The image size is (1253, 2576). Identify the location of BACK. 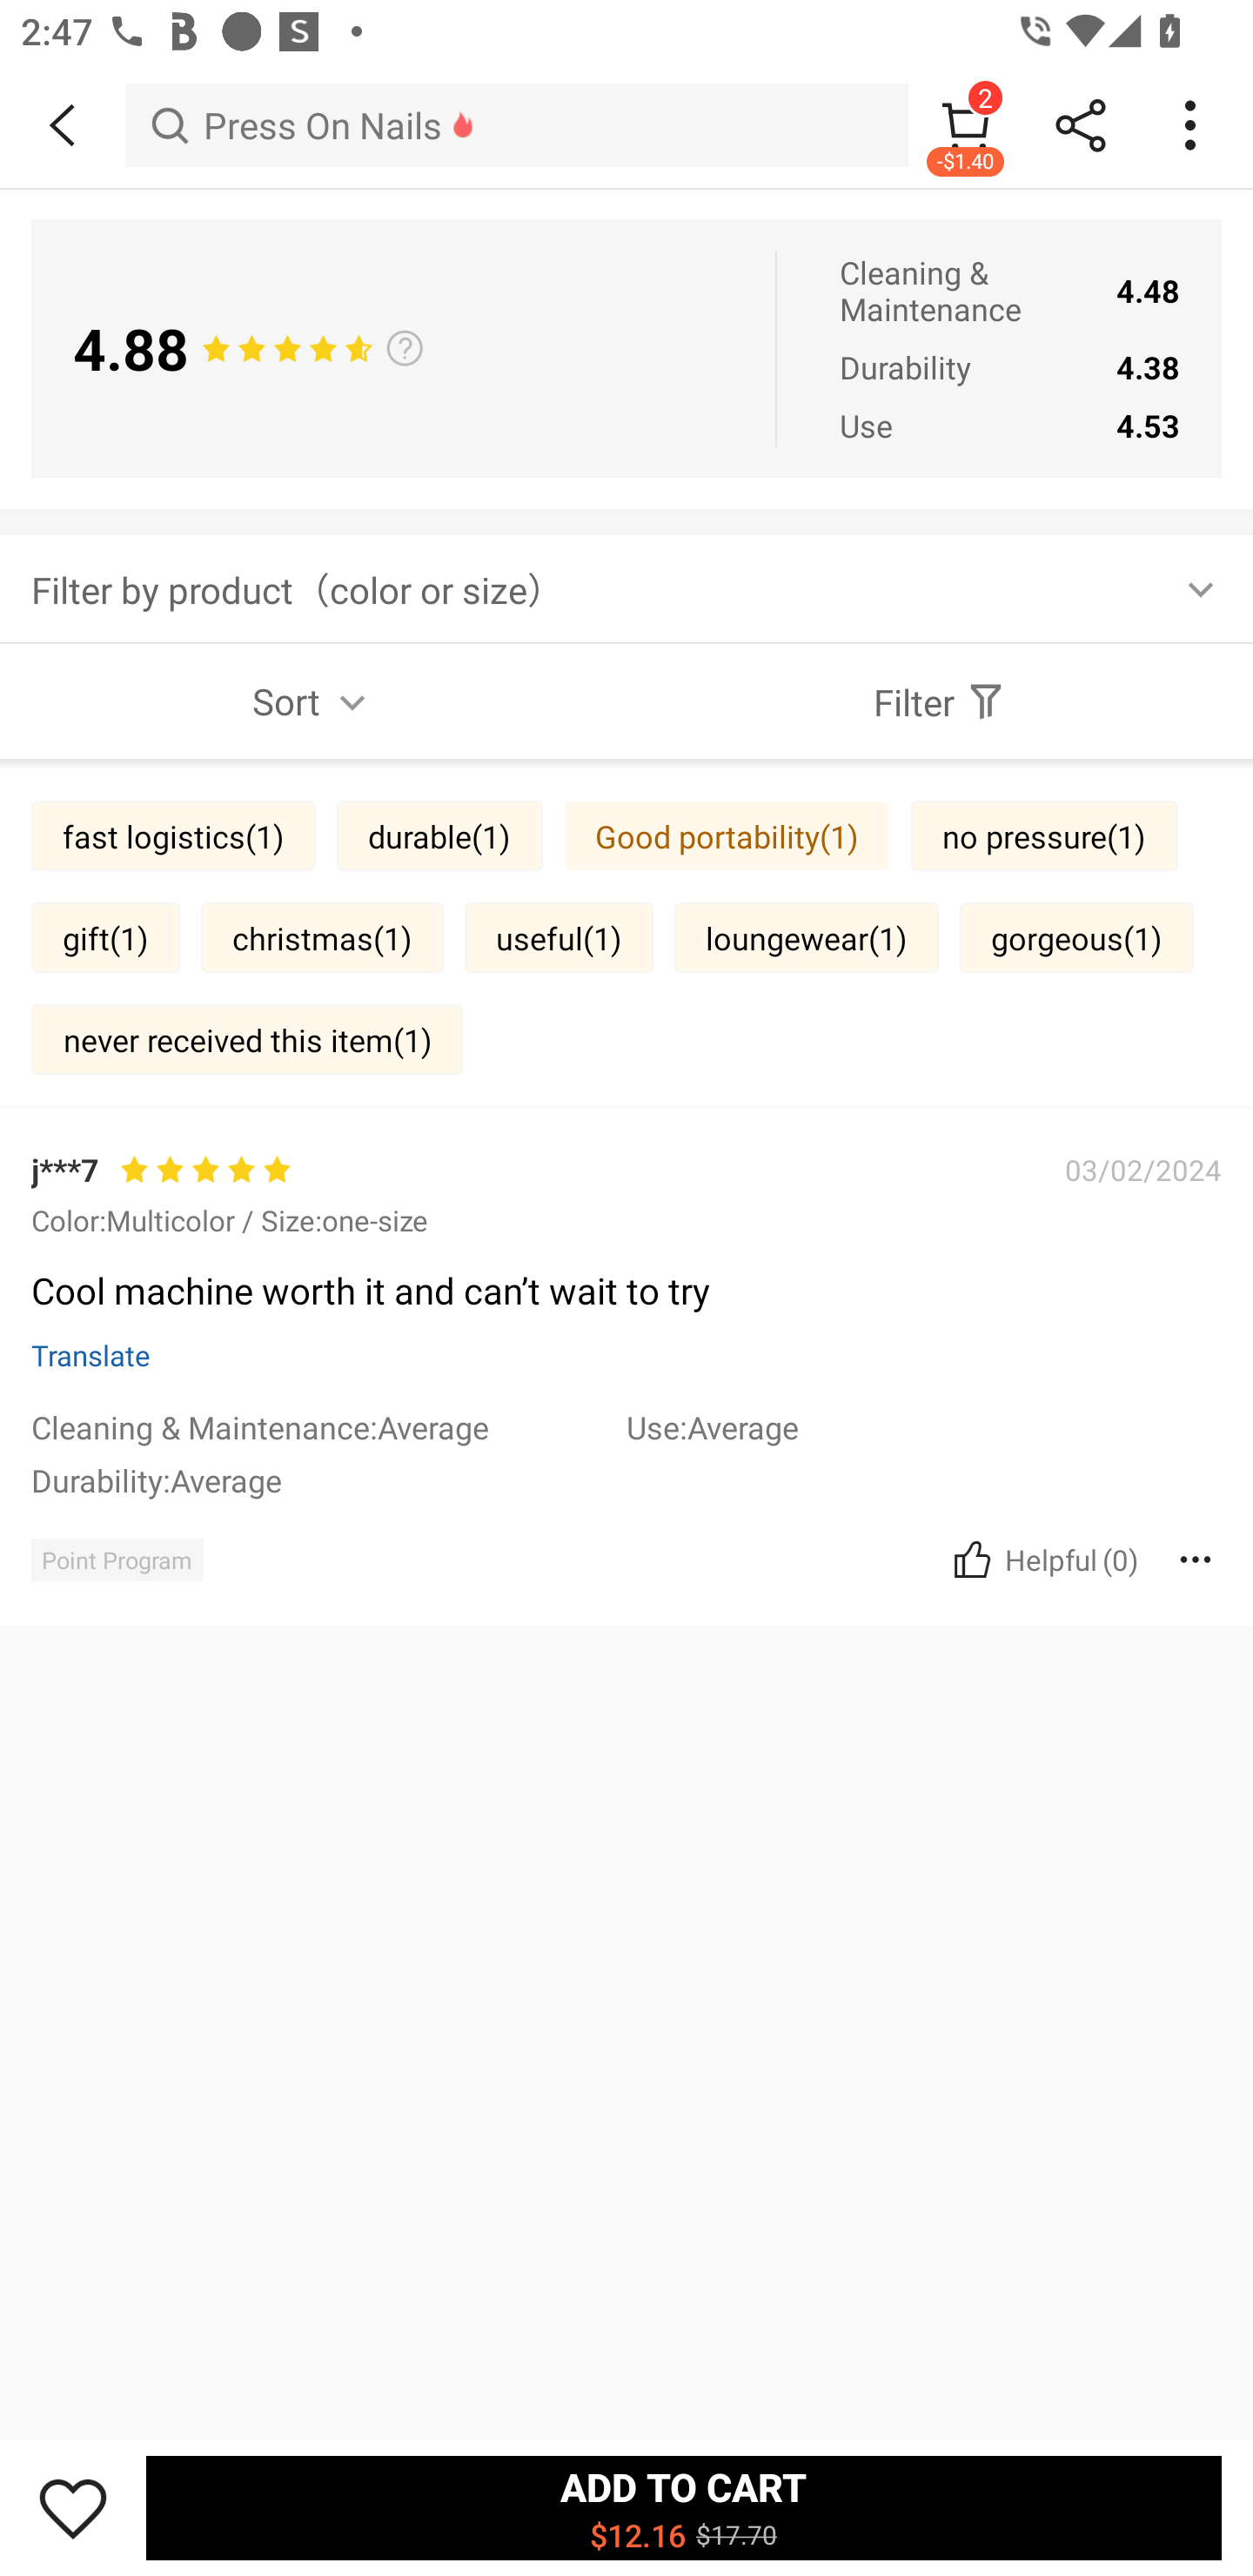
(63, 125).